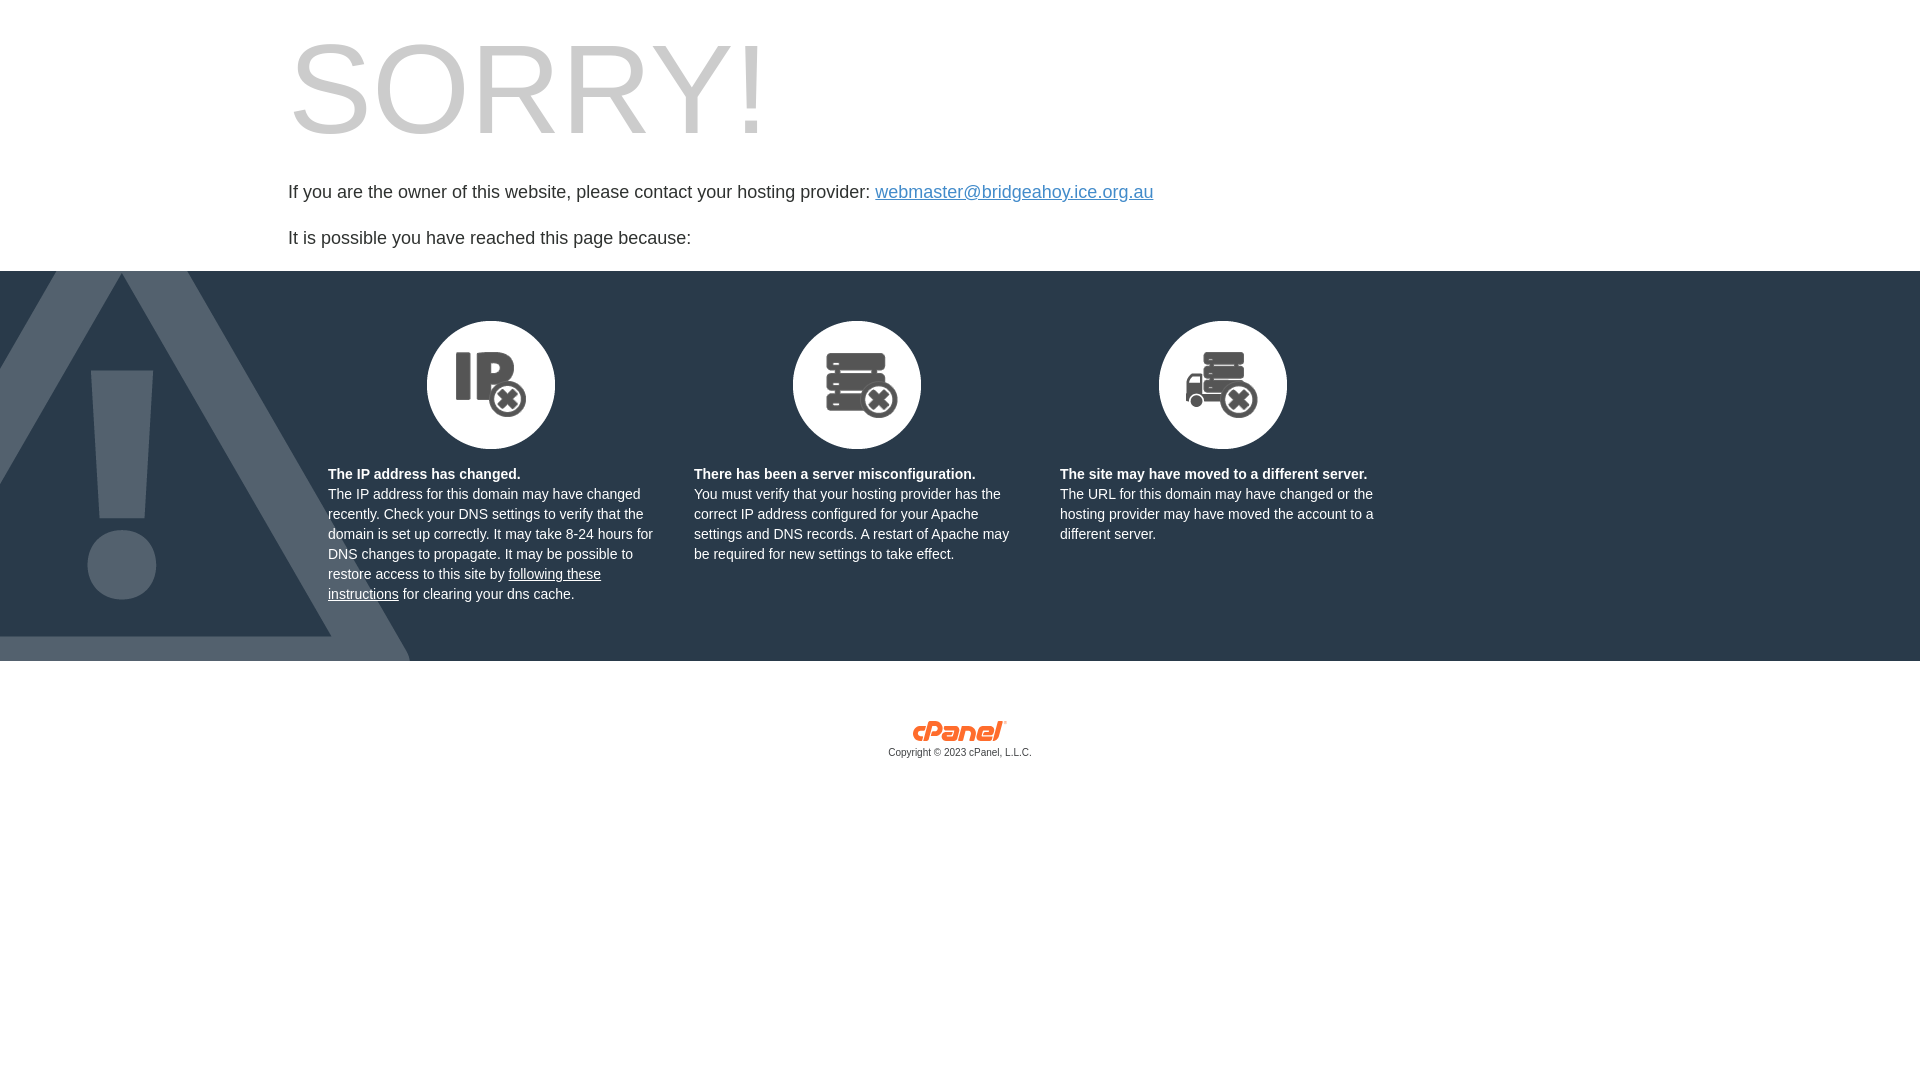 Image resolution: width=1920 pixels, height=1080 pixels. Describe the element at coordinates (1014, 192) in the screenshot. I see `webmaster@bridgeahoy.ice.org.au` at that location.